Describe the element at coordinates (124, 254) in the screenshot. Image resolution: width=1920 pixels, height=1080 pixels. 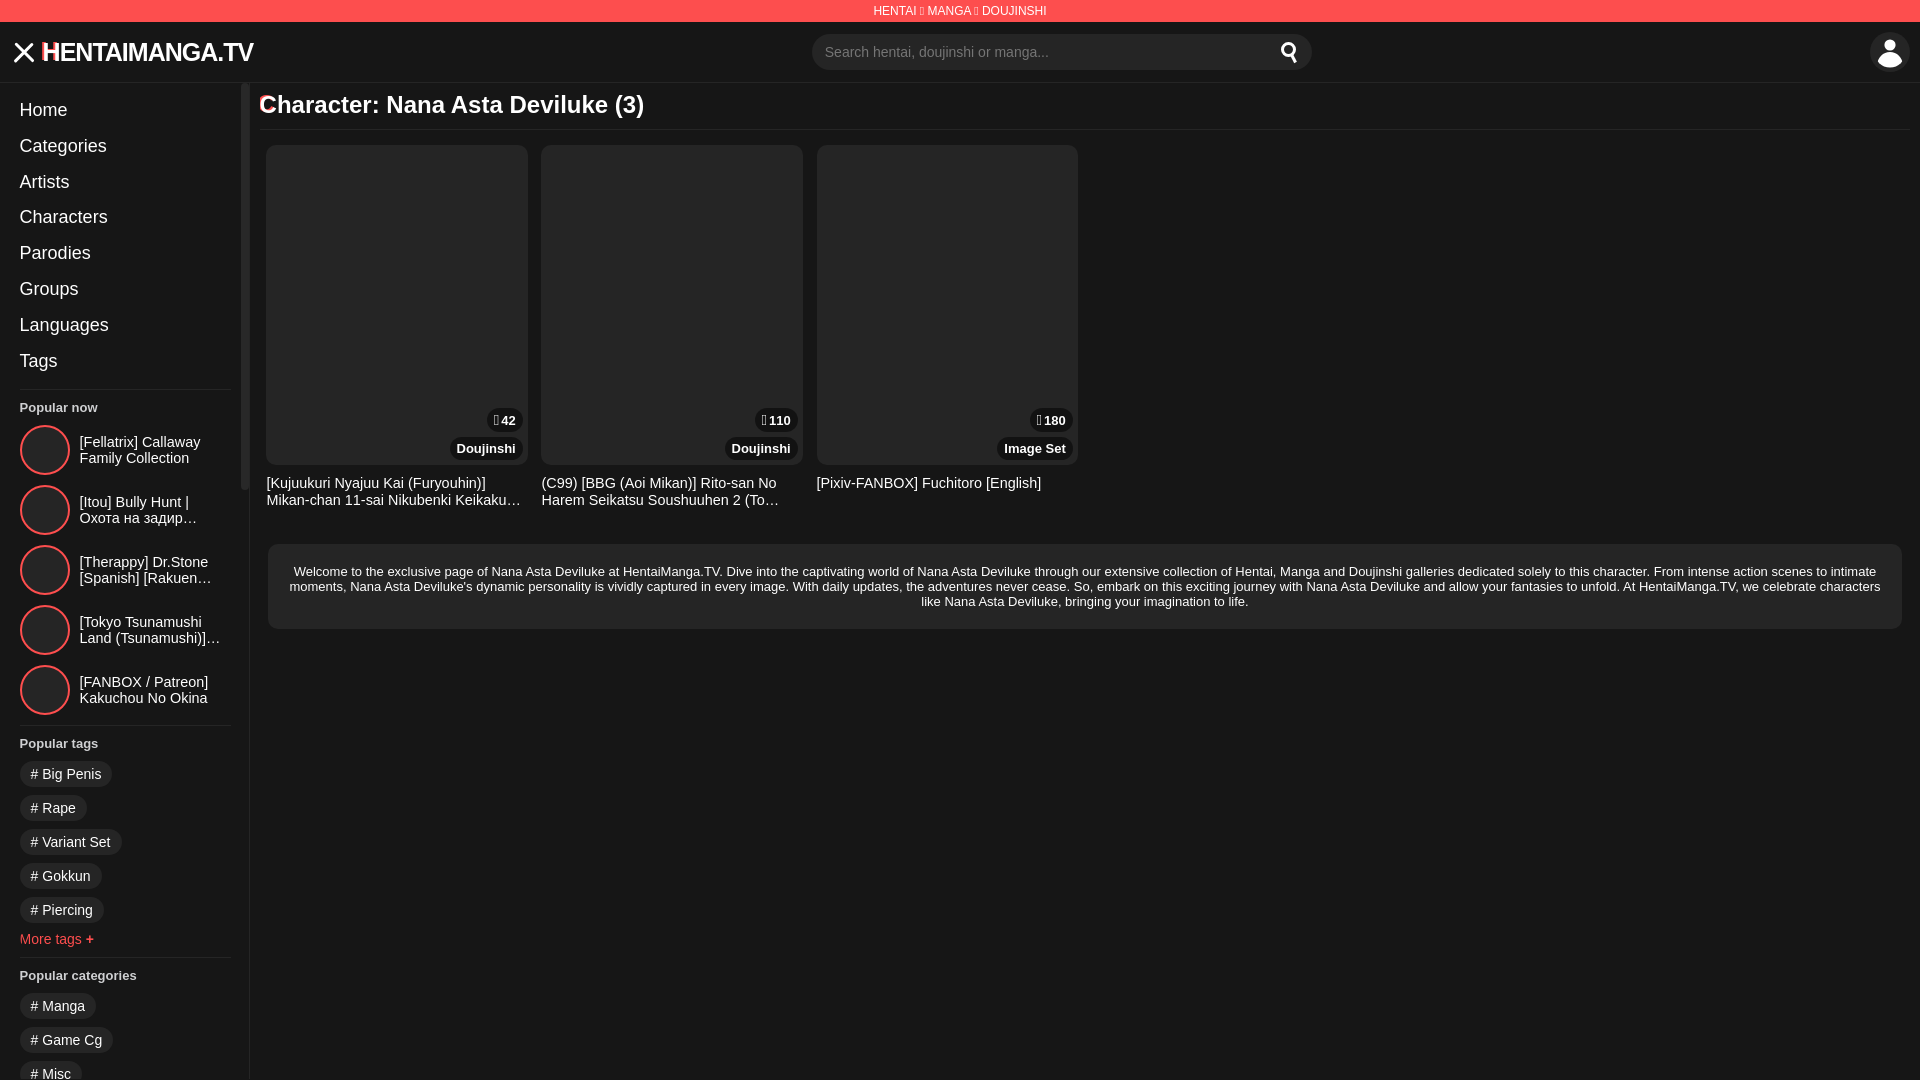
I see `Parodies` at that location.